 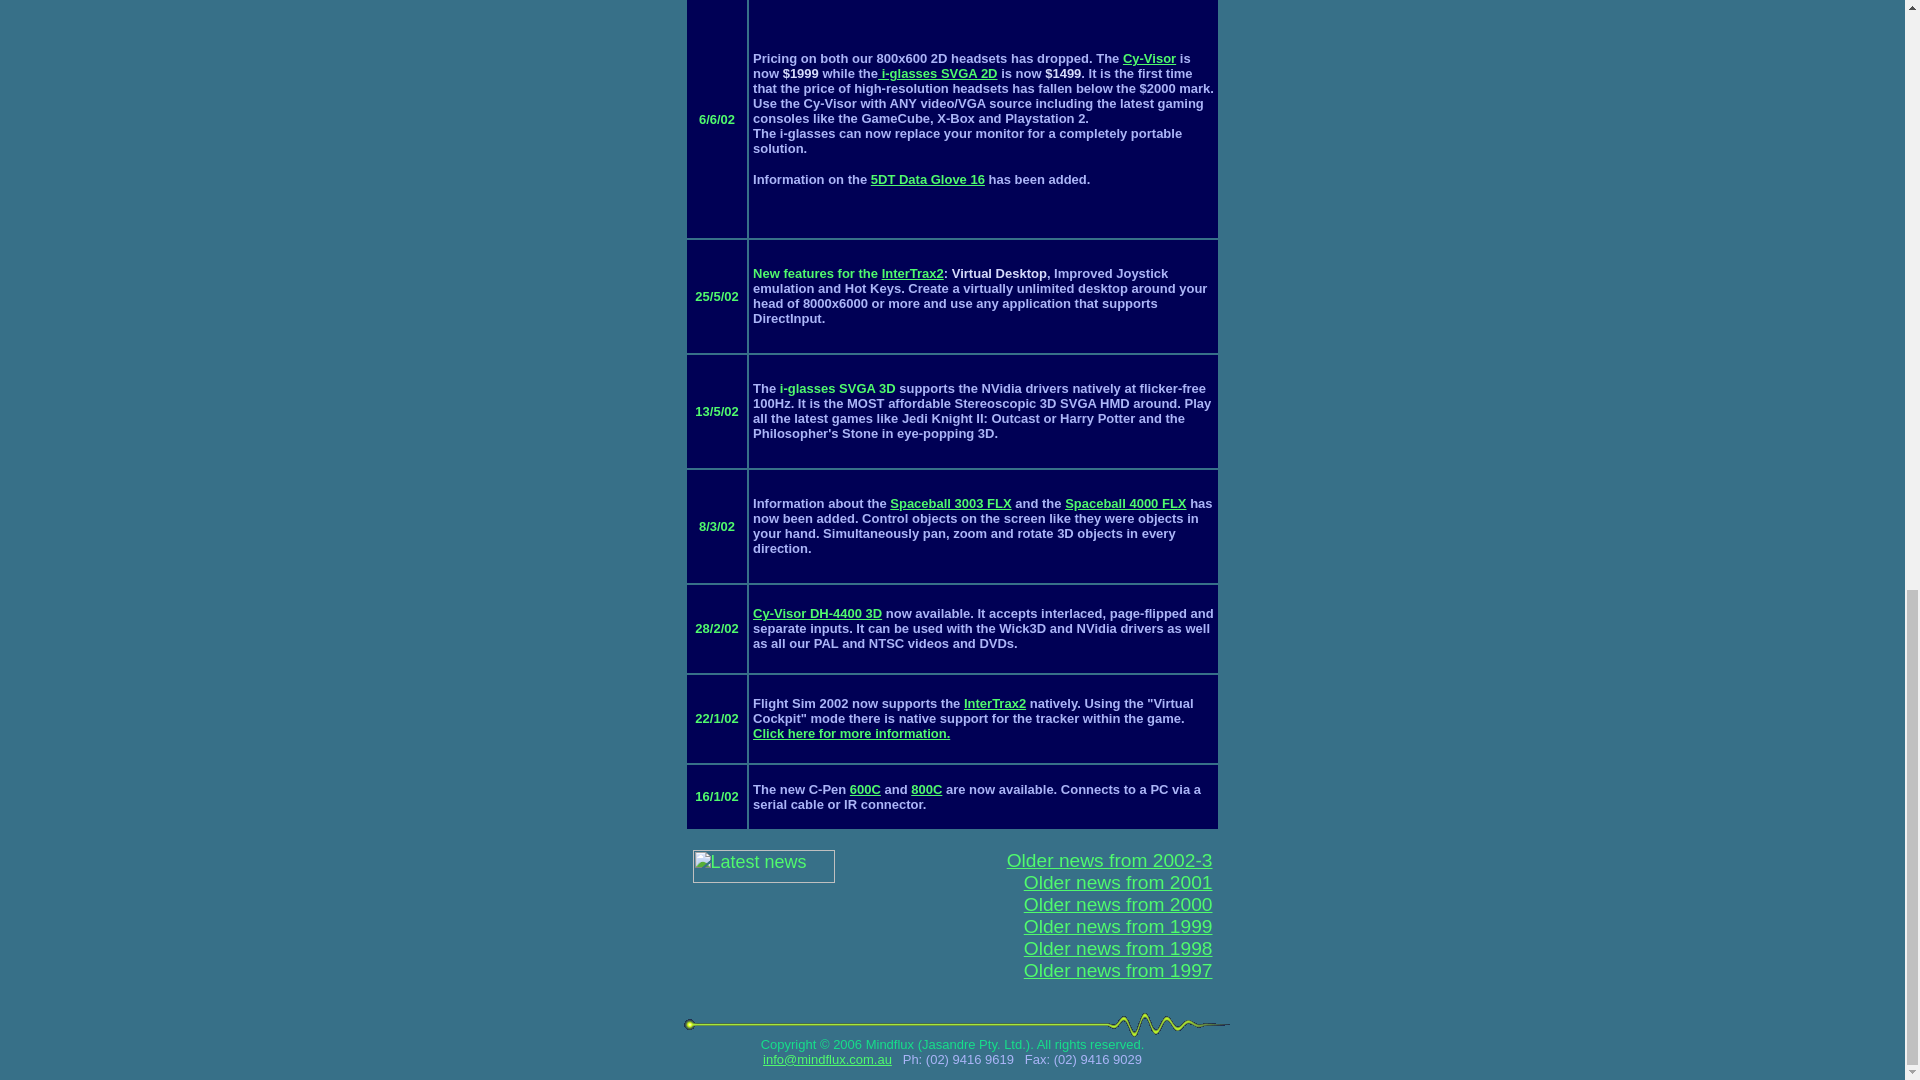 What do you see at coordinates (816, 613) in the screenshot?
I see `Cy-Visor DH-4400 3D` at bounding box center [816, 613].